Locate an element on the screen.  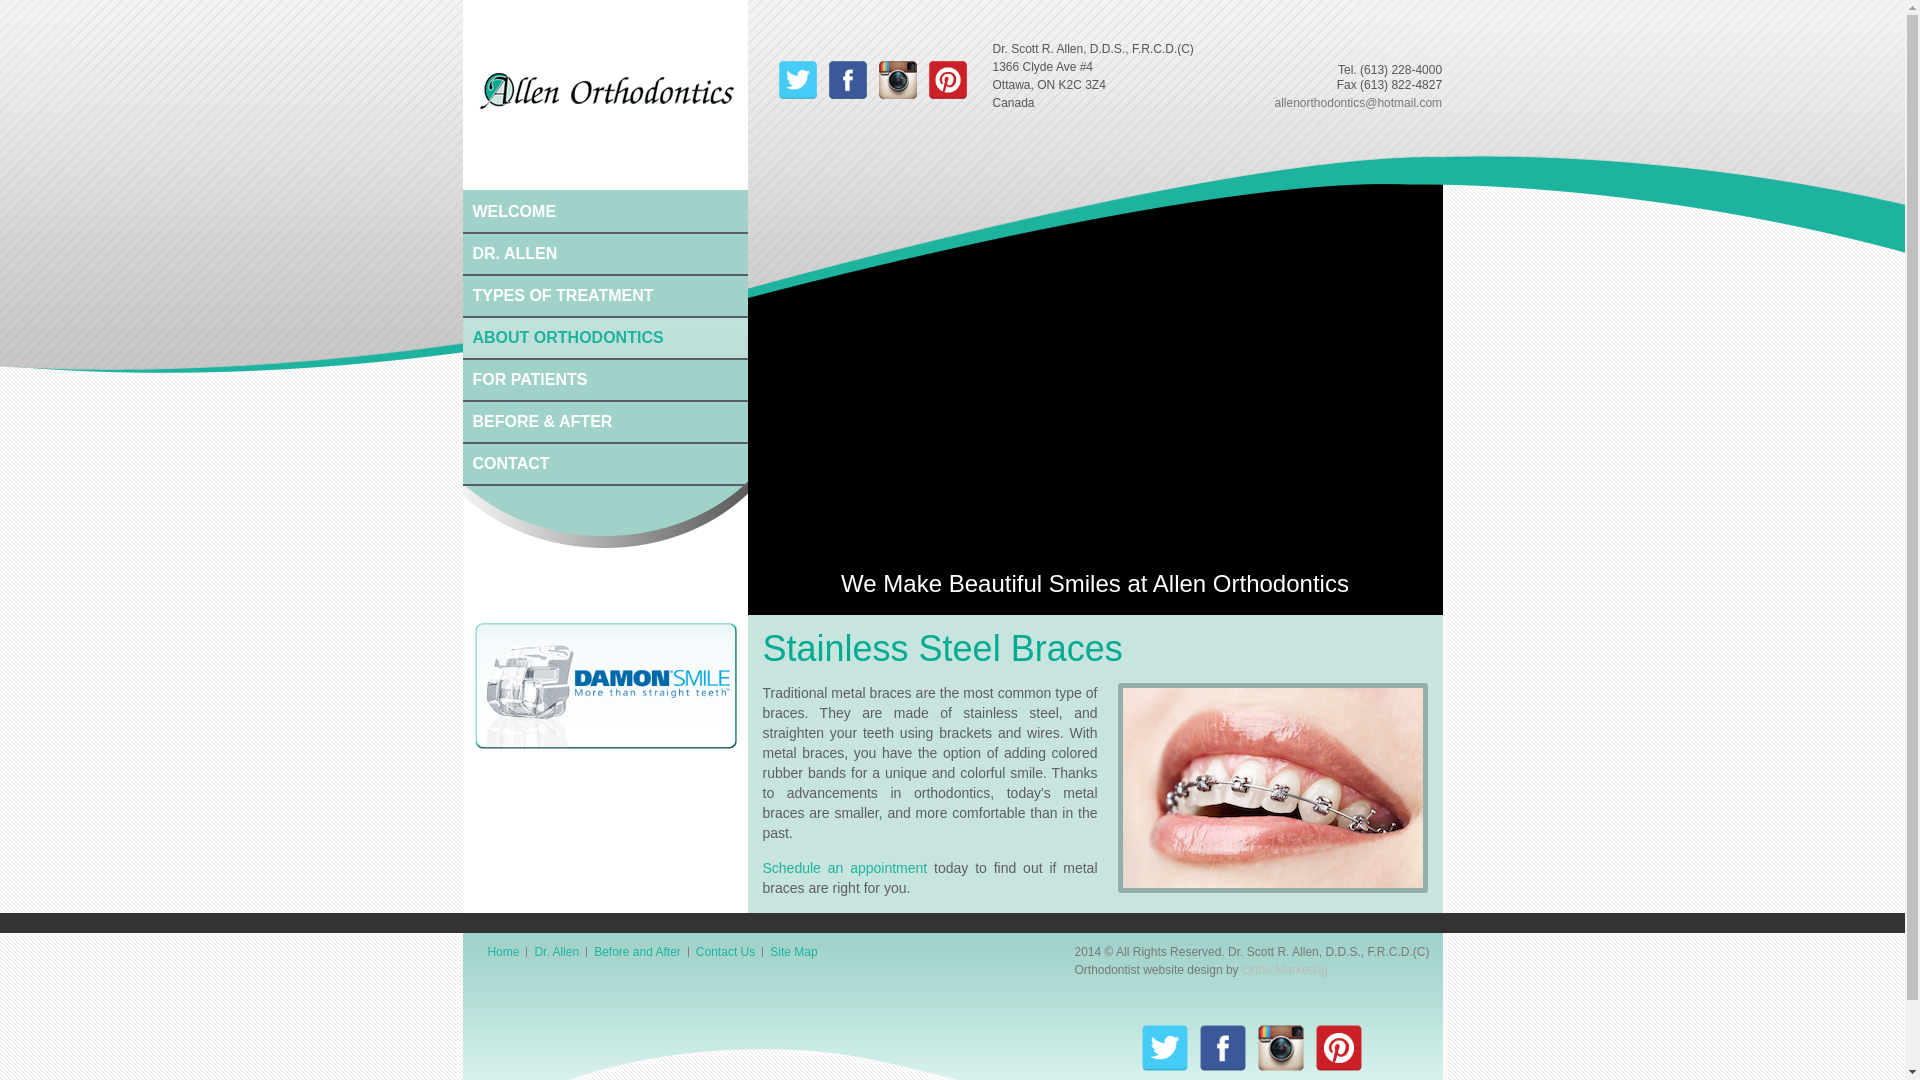
Schedule an appointment is located at coordinates (844, 868).